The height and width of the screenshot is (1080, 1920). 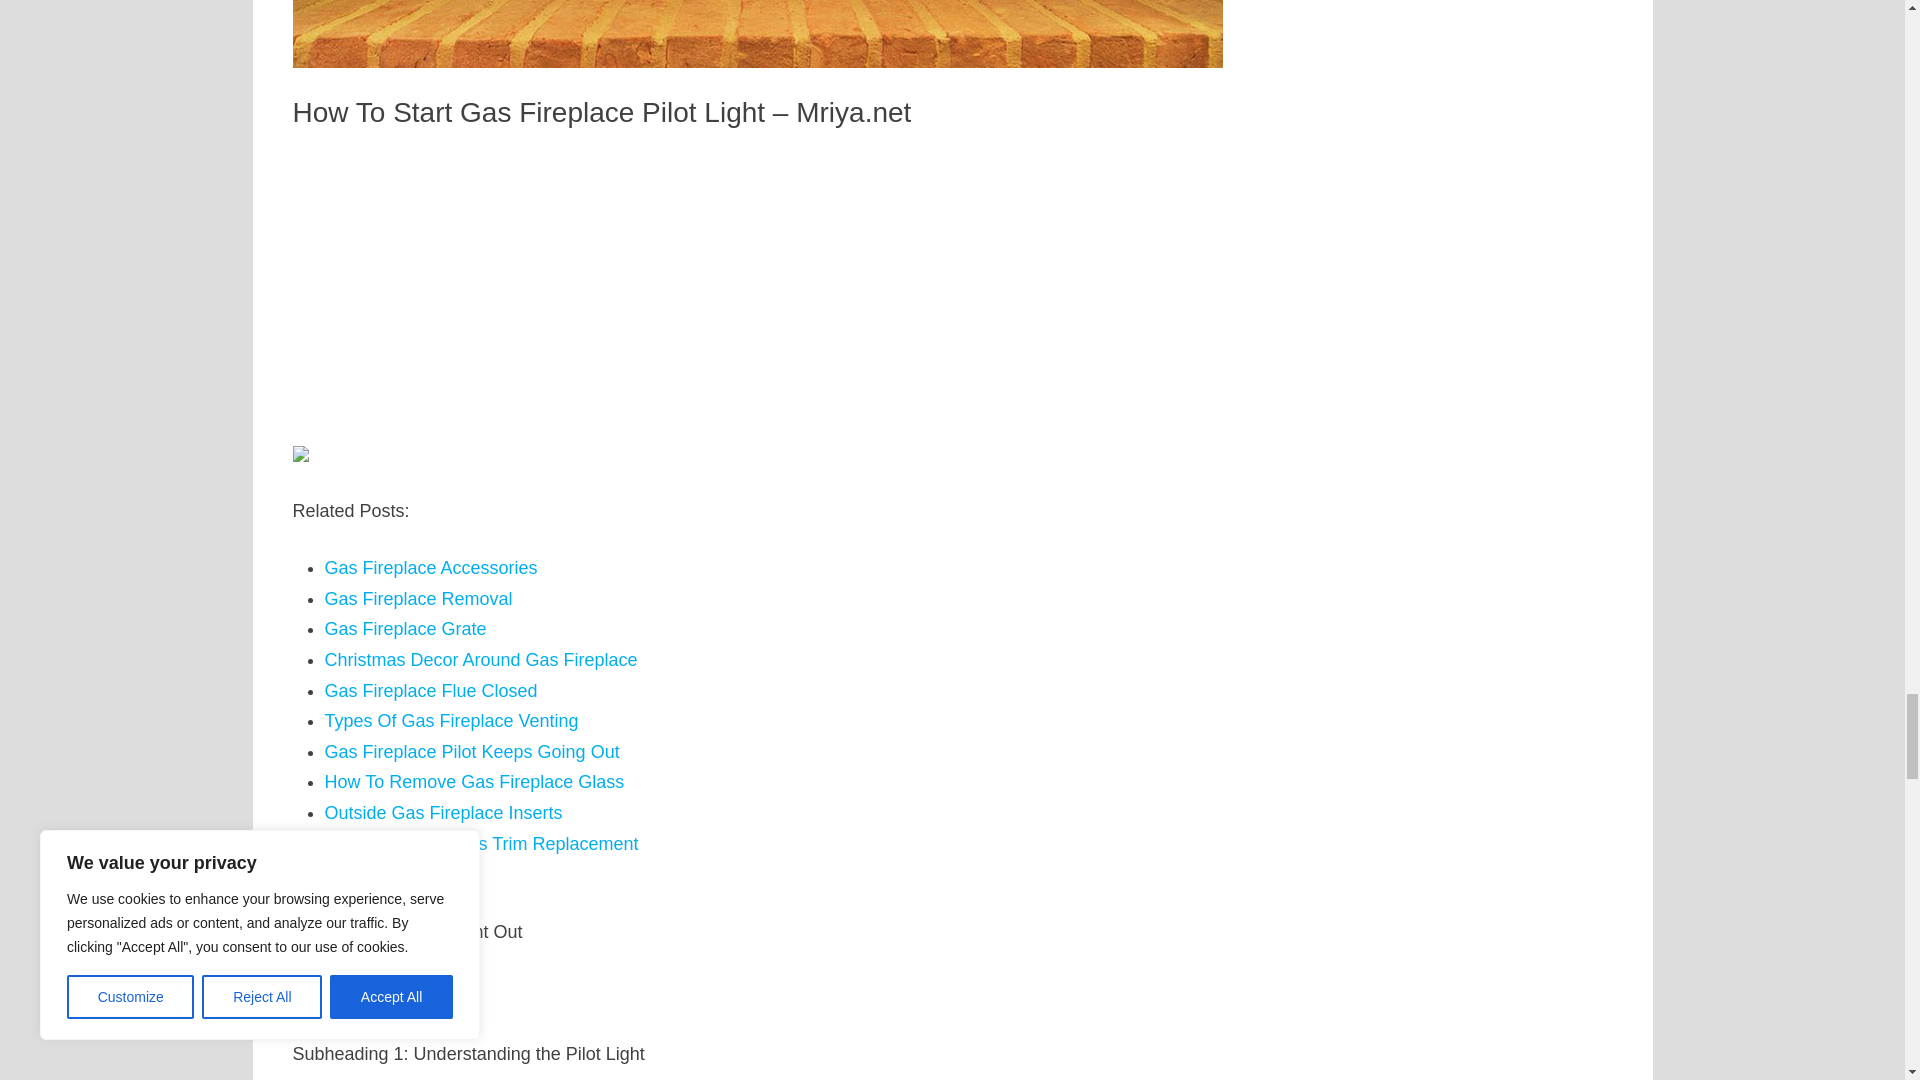 I want to click on Gas Fireplace Grate, so click(x=404, y=628).